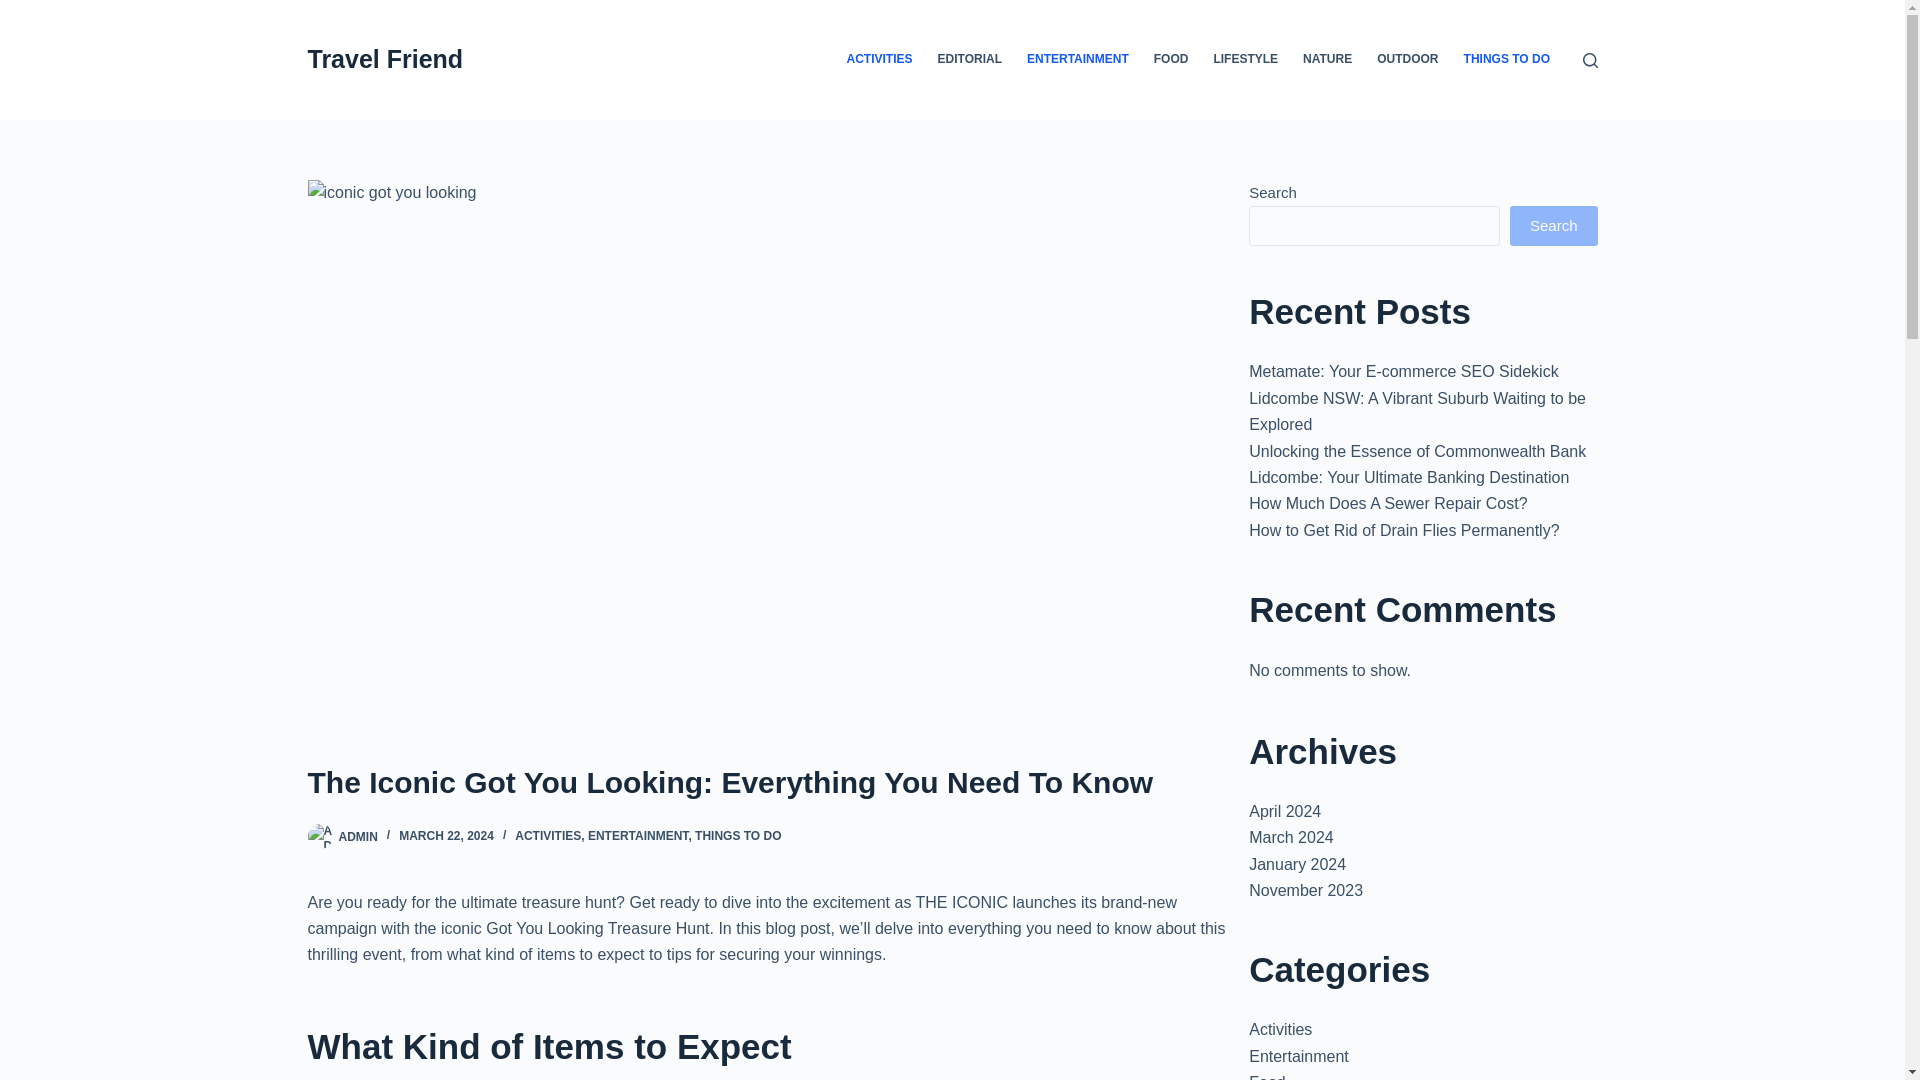 The width and height of the screenshot is (1920, 1080). What do you see at coordinates (1292, 837) in the screenshot?
I see `March 2024` at bounding box center [1292, 837].